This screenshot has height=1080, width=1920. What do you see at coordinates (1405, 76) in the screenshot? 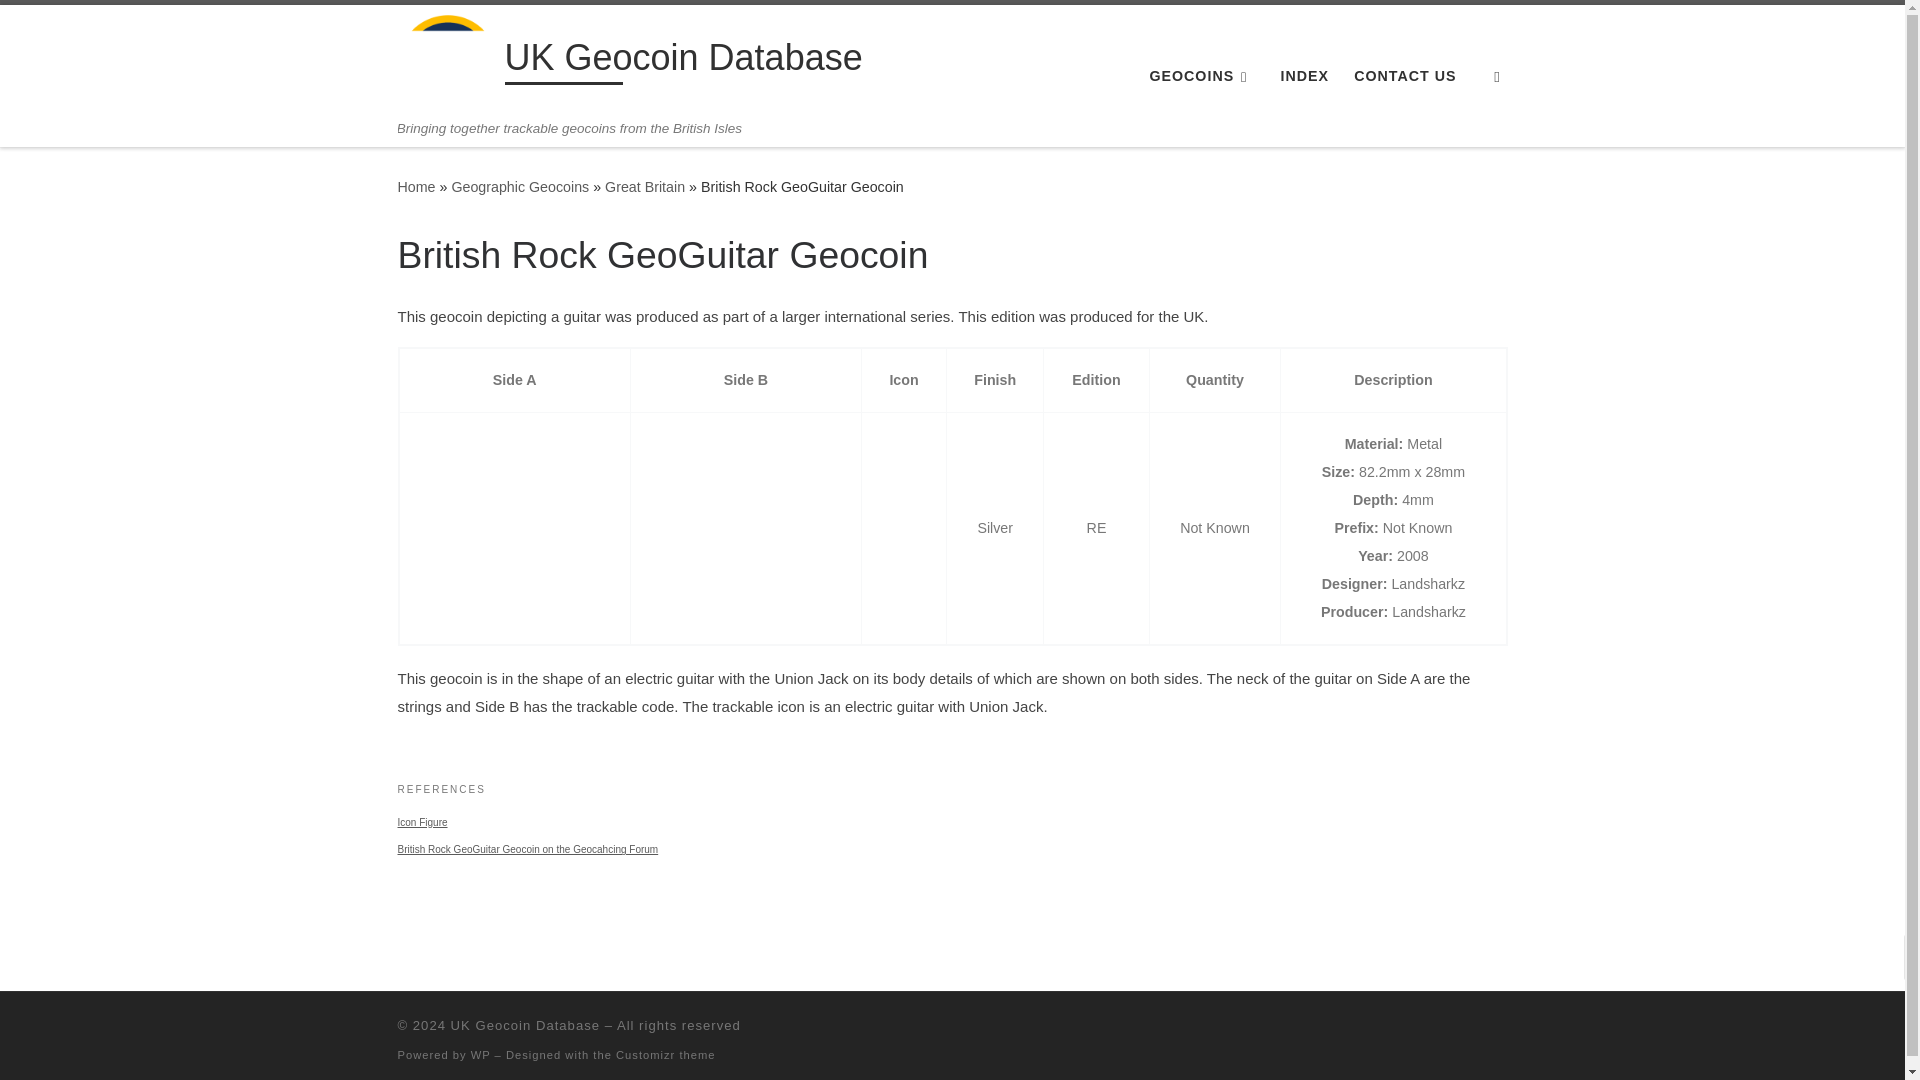
I see `CONTACT US` at bounding box center [1405, 76].